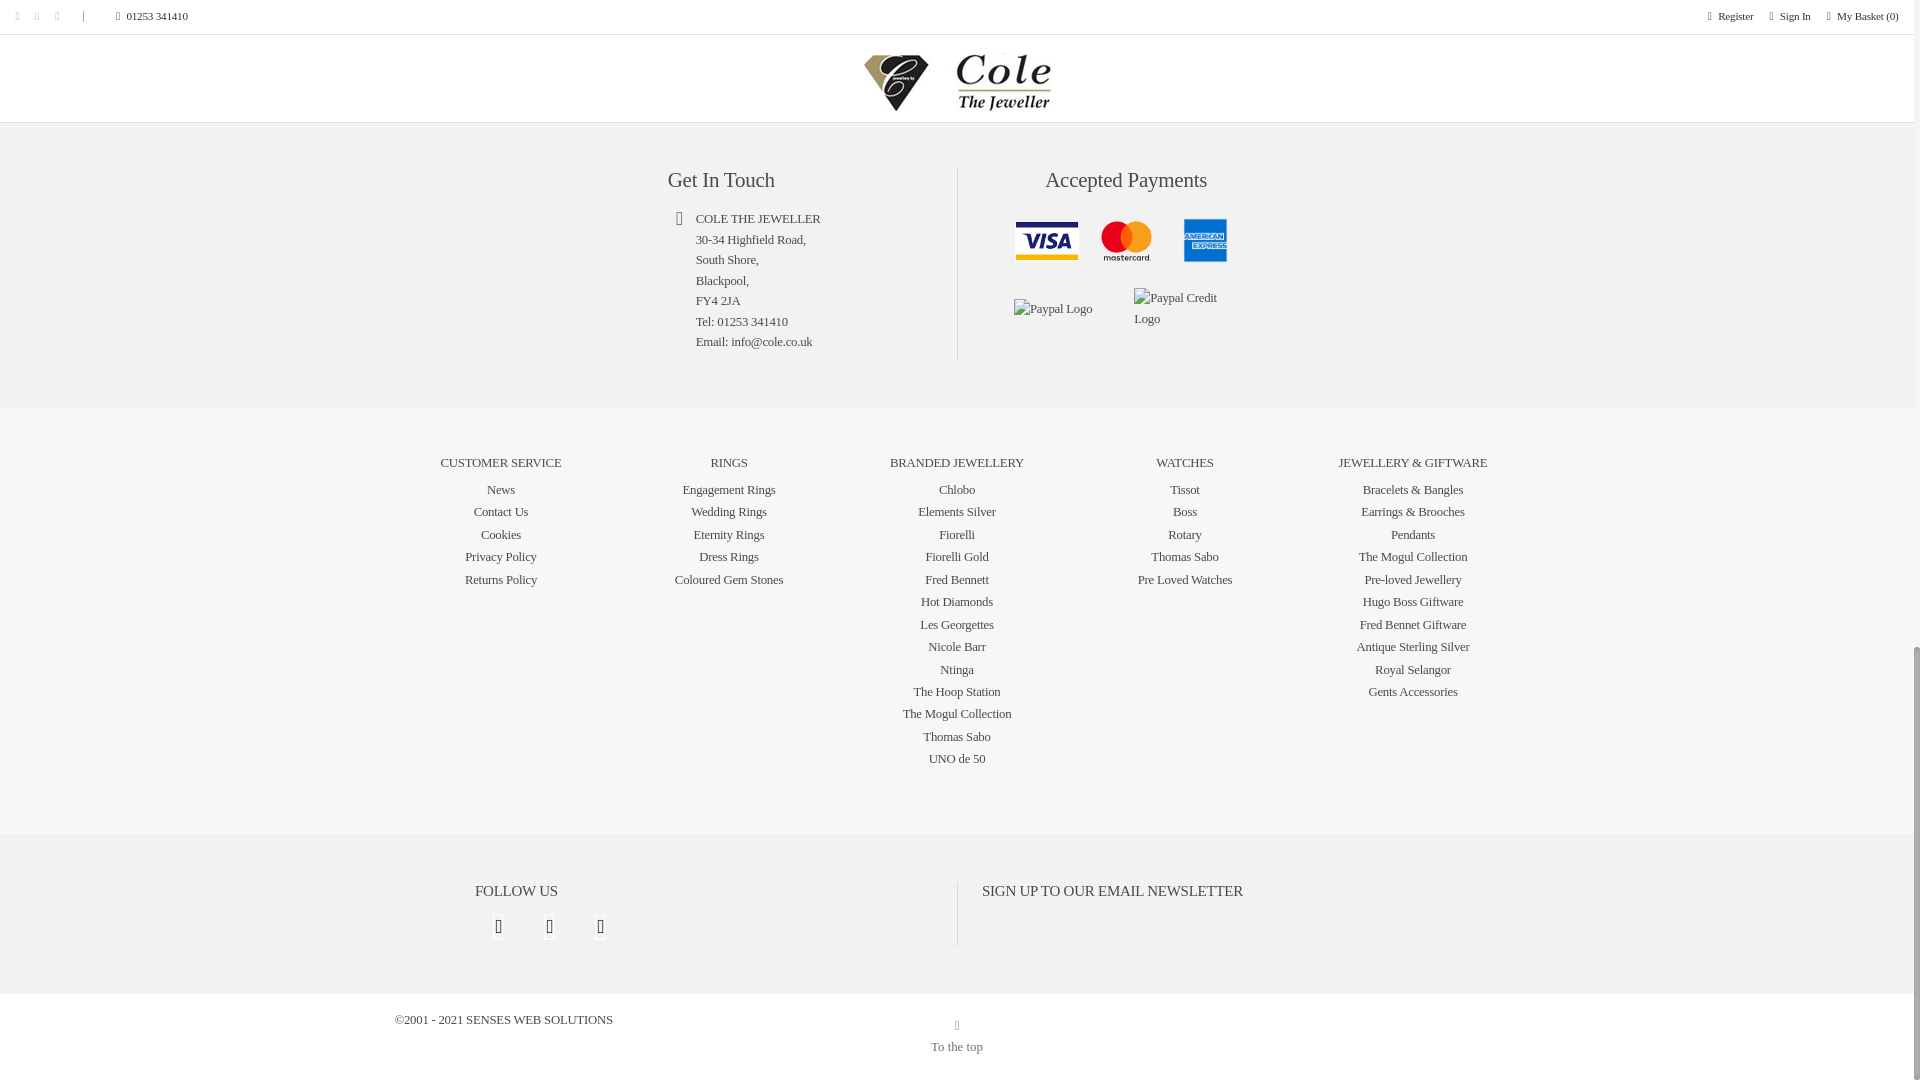 The height and width of the screenshot is (1080, 1920). Describe the element at coordinates (956, 580) in the screenshot. I see `Fred Bennett` at that location.